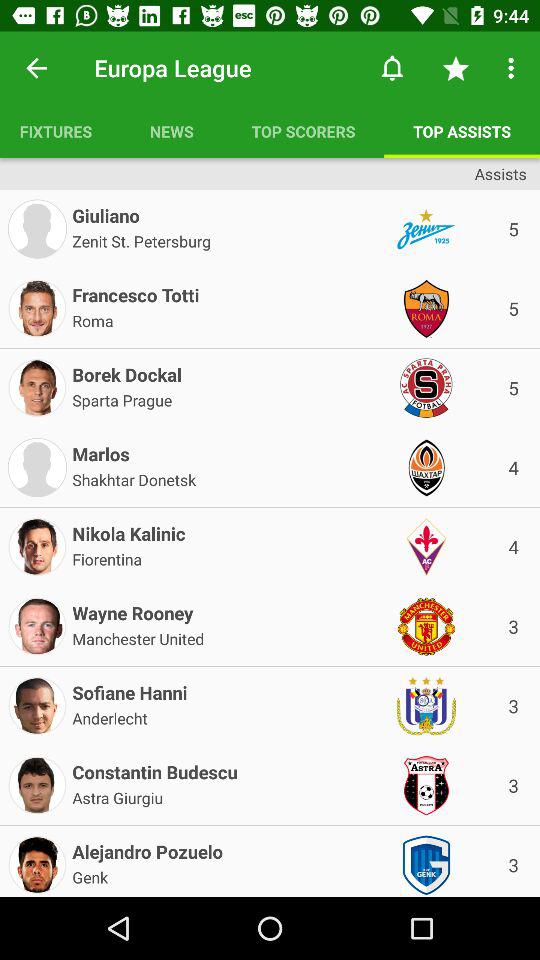 The height and width of the screenshot is (960, 540). Describe the element at coordinates (138, 637) in the screenshot. I see `swipe to the manchester united` at that location.